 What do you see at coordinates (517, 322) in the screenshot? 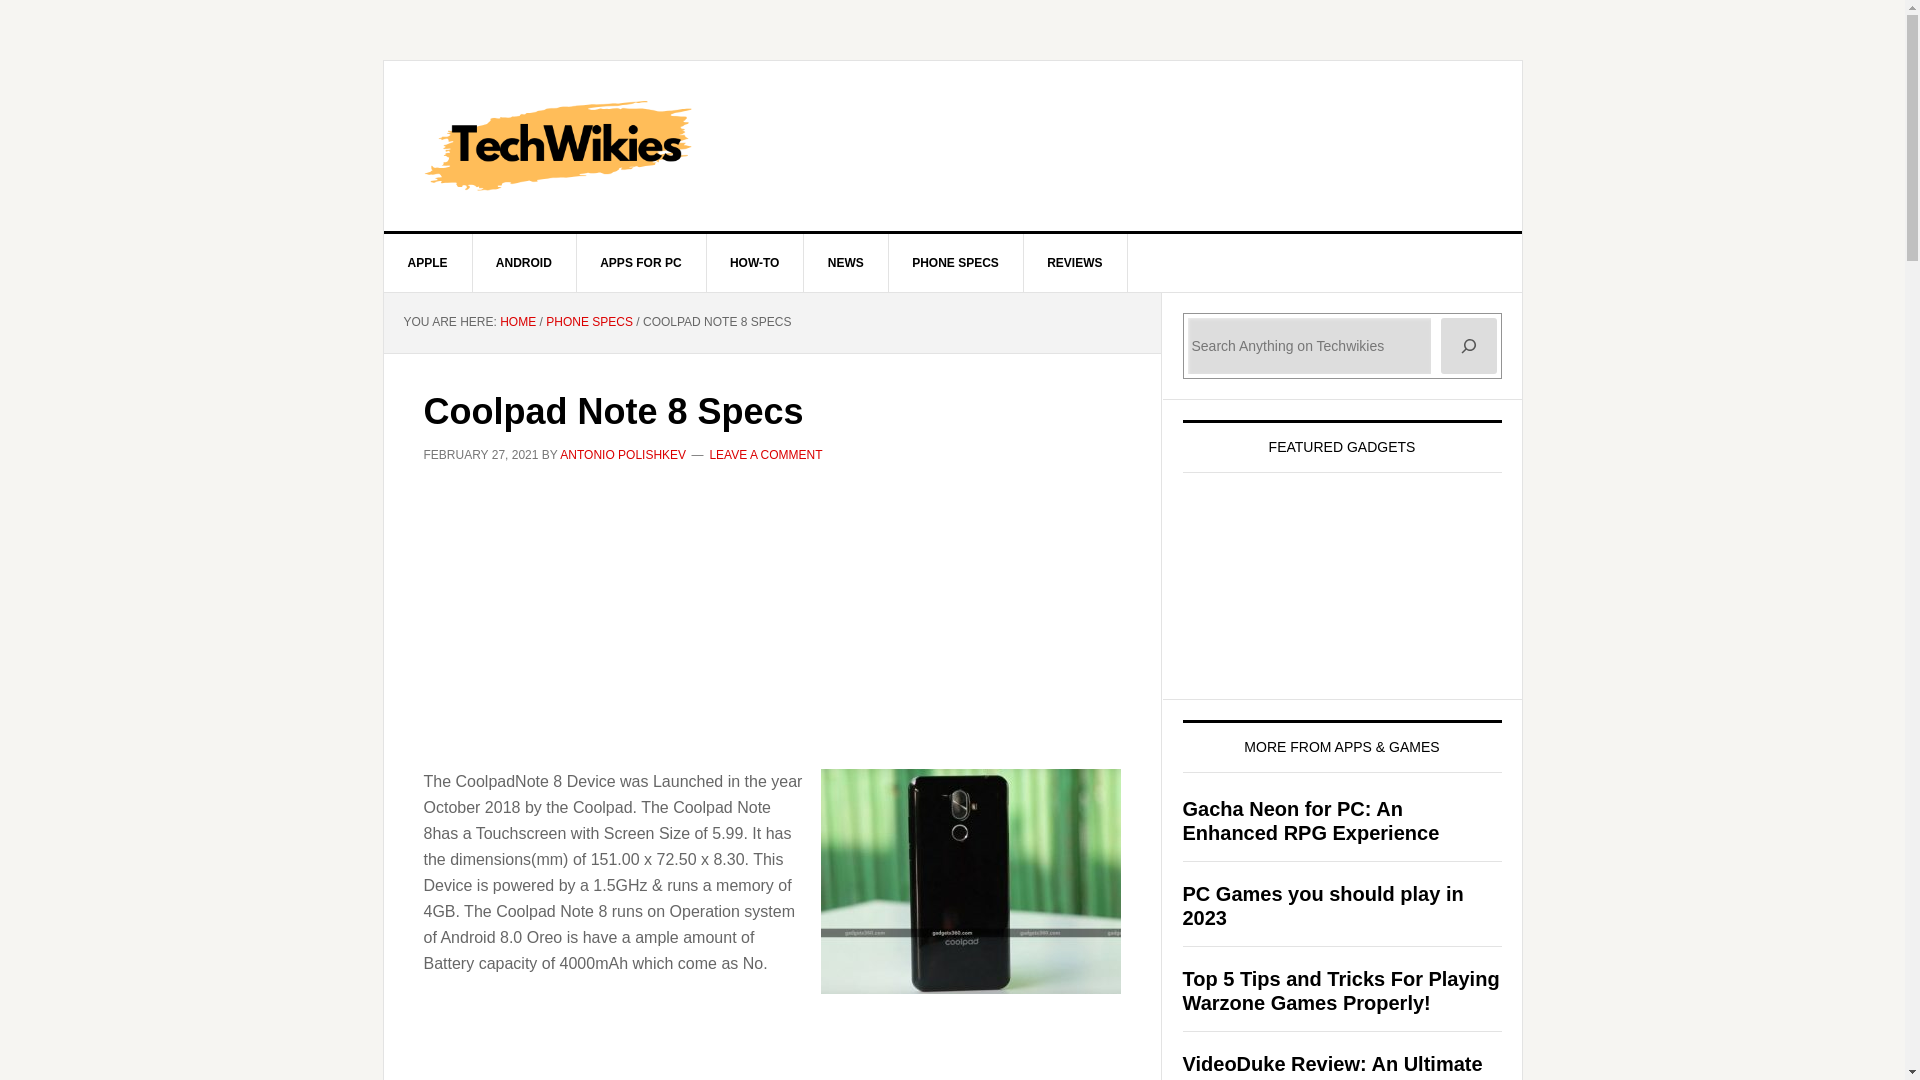
I see `HOME` at bounding box center [517, 322].